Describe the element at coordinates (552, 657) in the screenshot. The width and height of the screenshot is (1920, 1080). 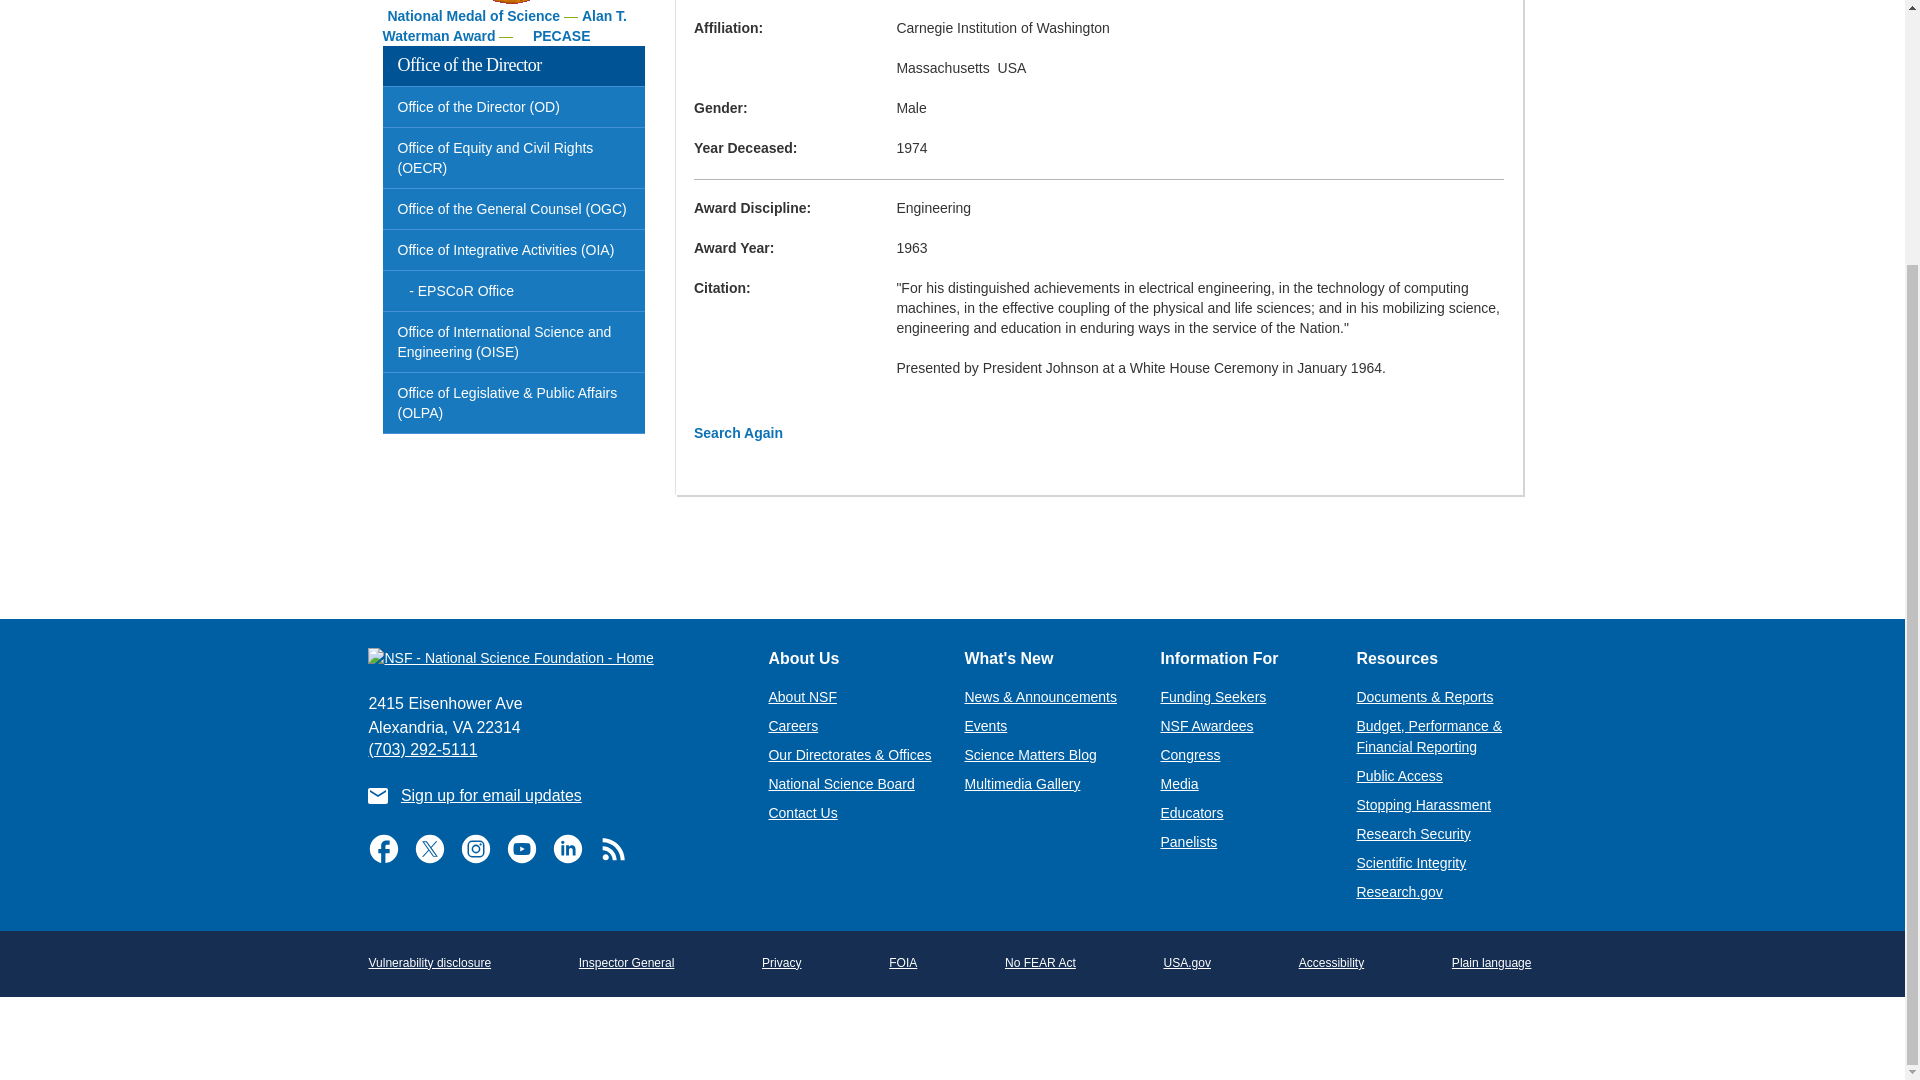
I see `NSF - National Science Foundation - Home` at that location.